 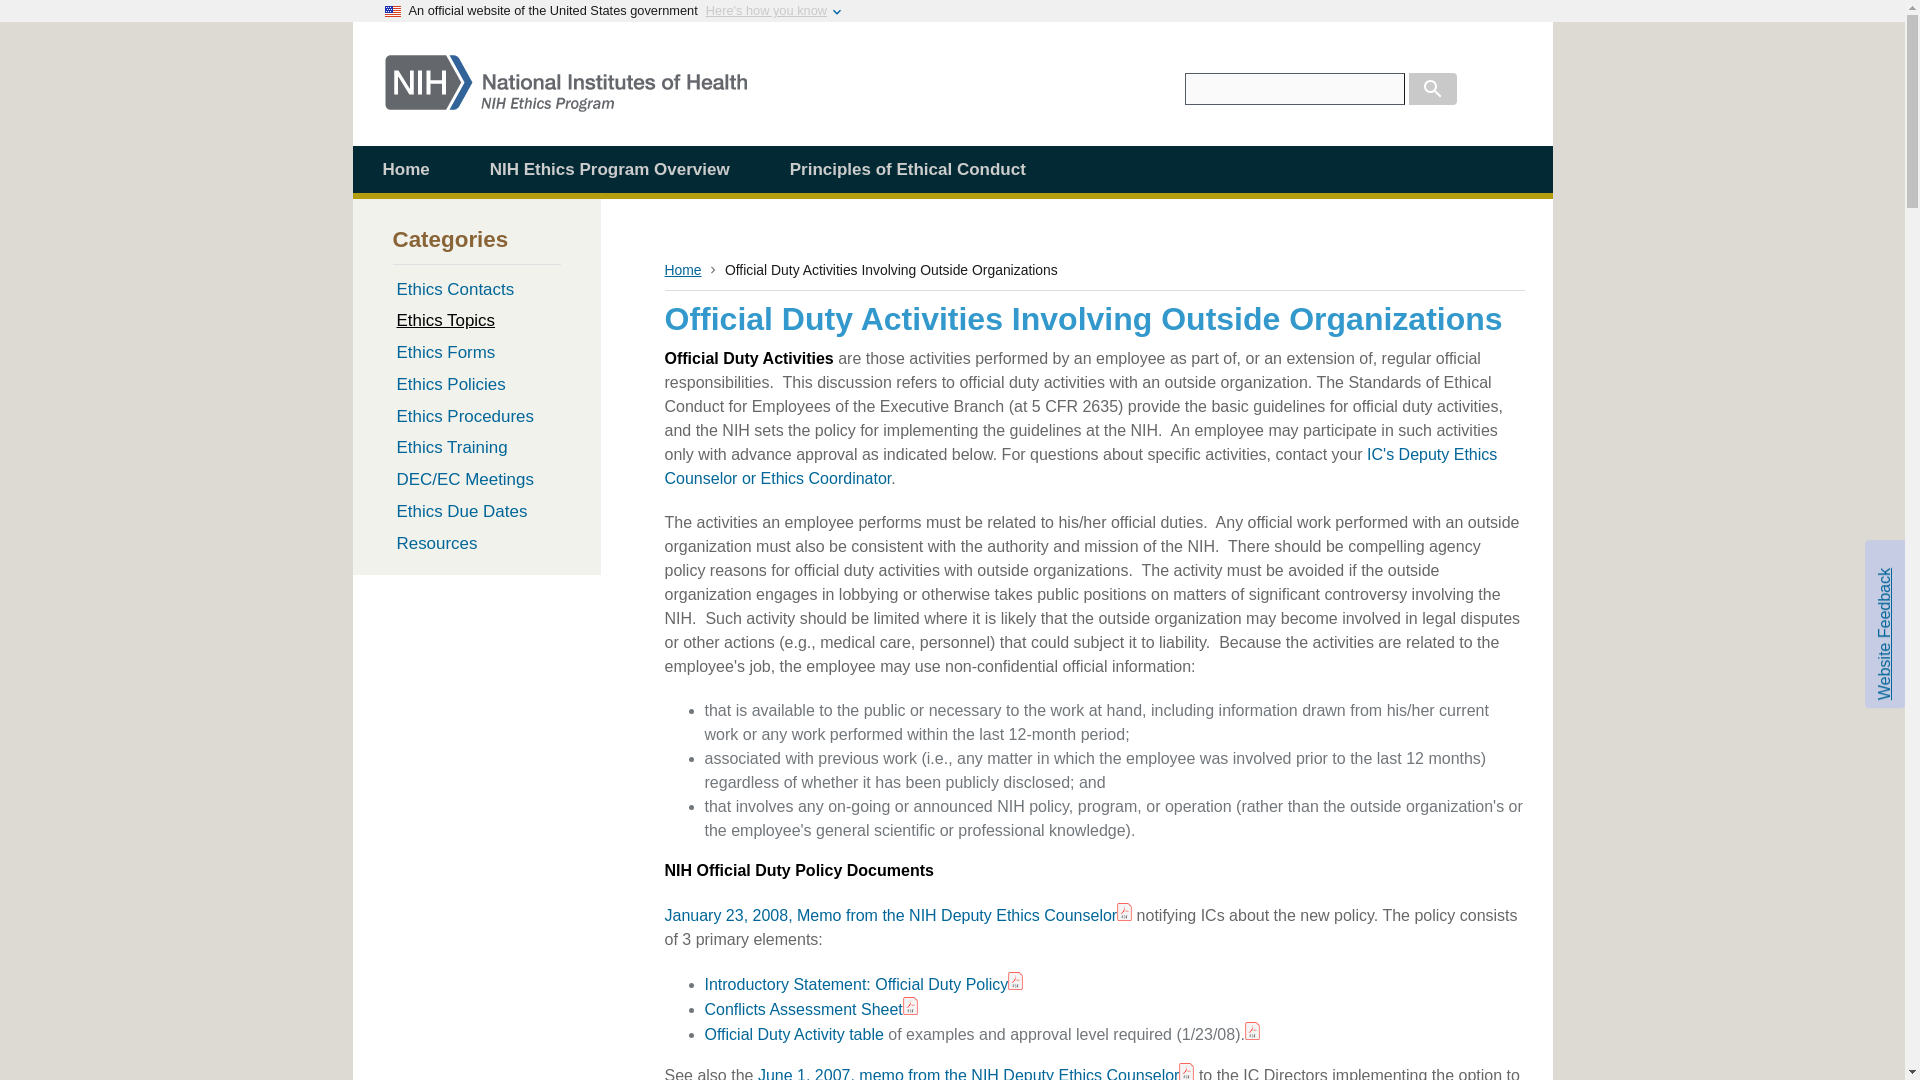 What do you see at coordinates (794, 1034) in the screenshot?
I see `Official Duty Activity table` at bounding box center [794, 1034].